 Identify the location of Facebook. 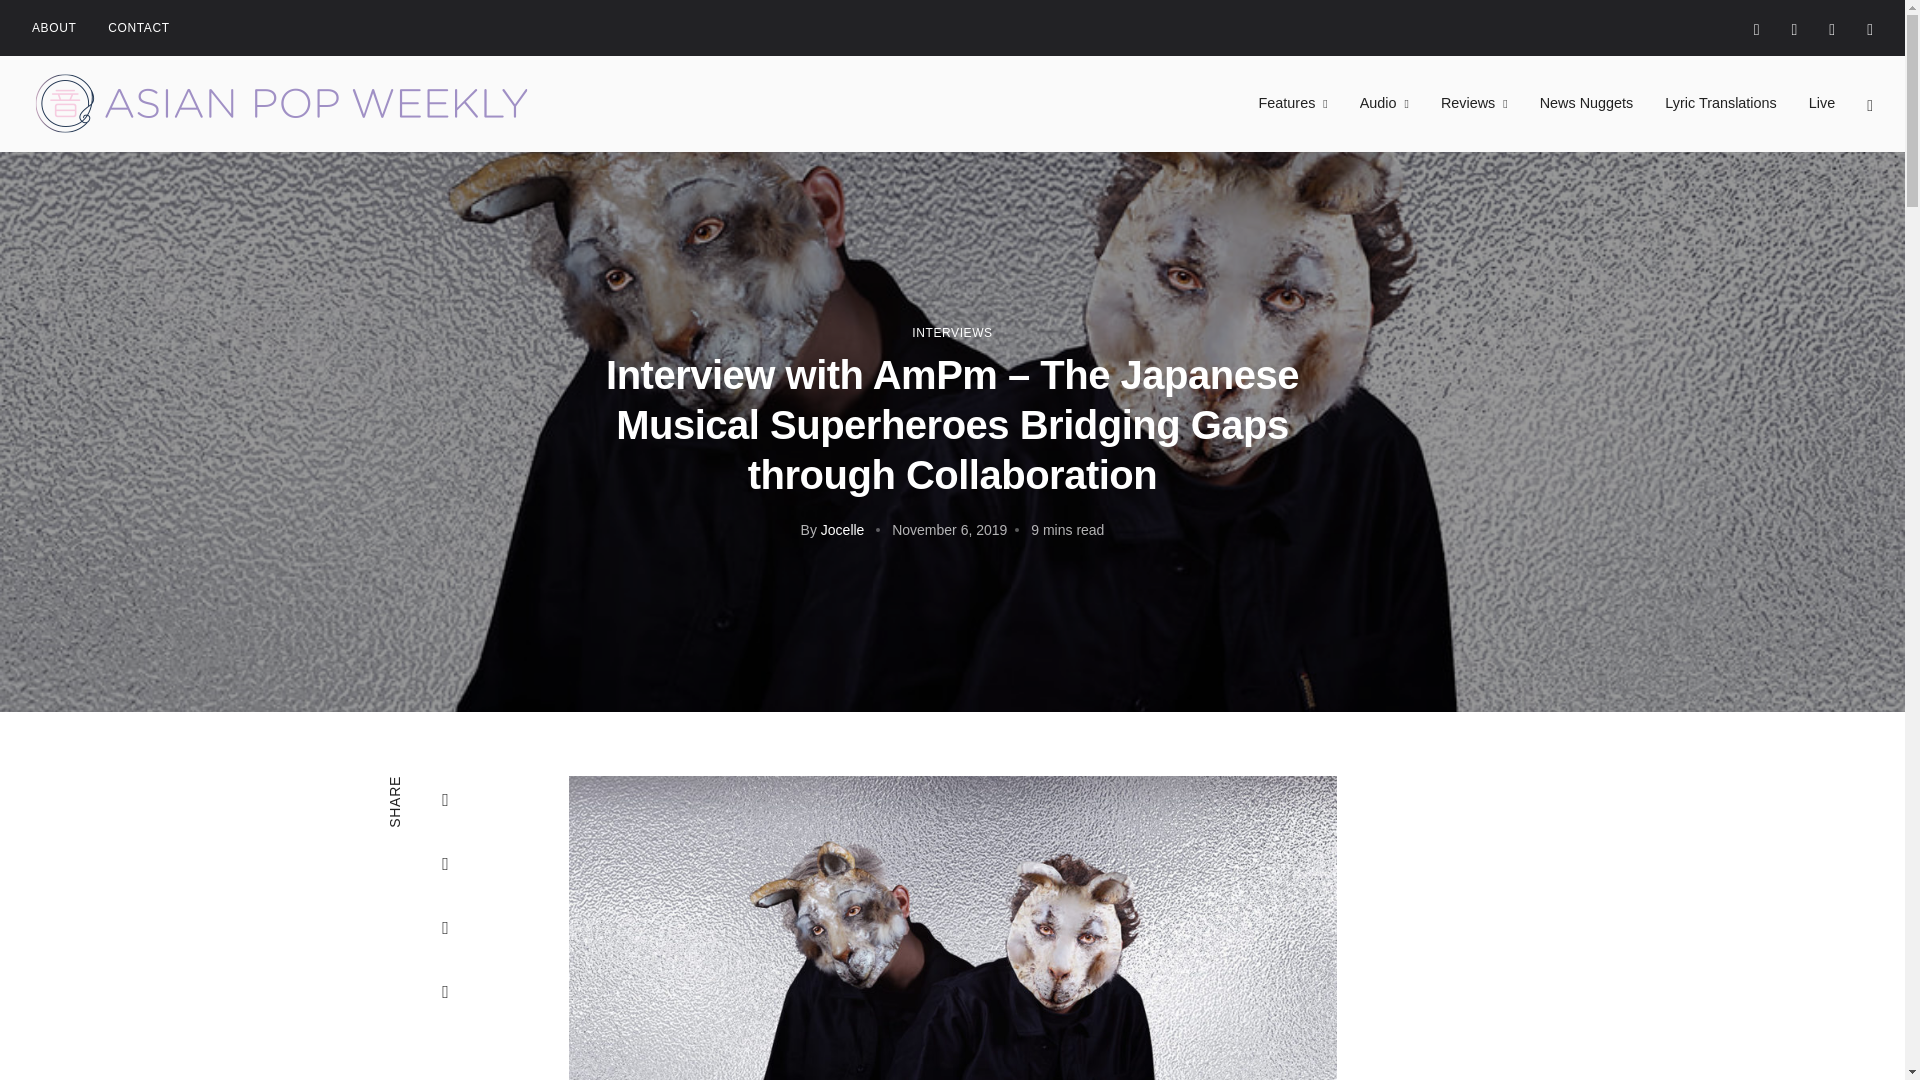
(446, 800).